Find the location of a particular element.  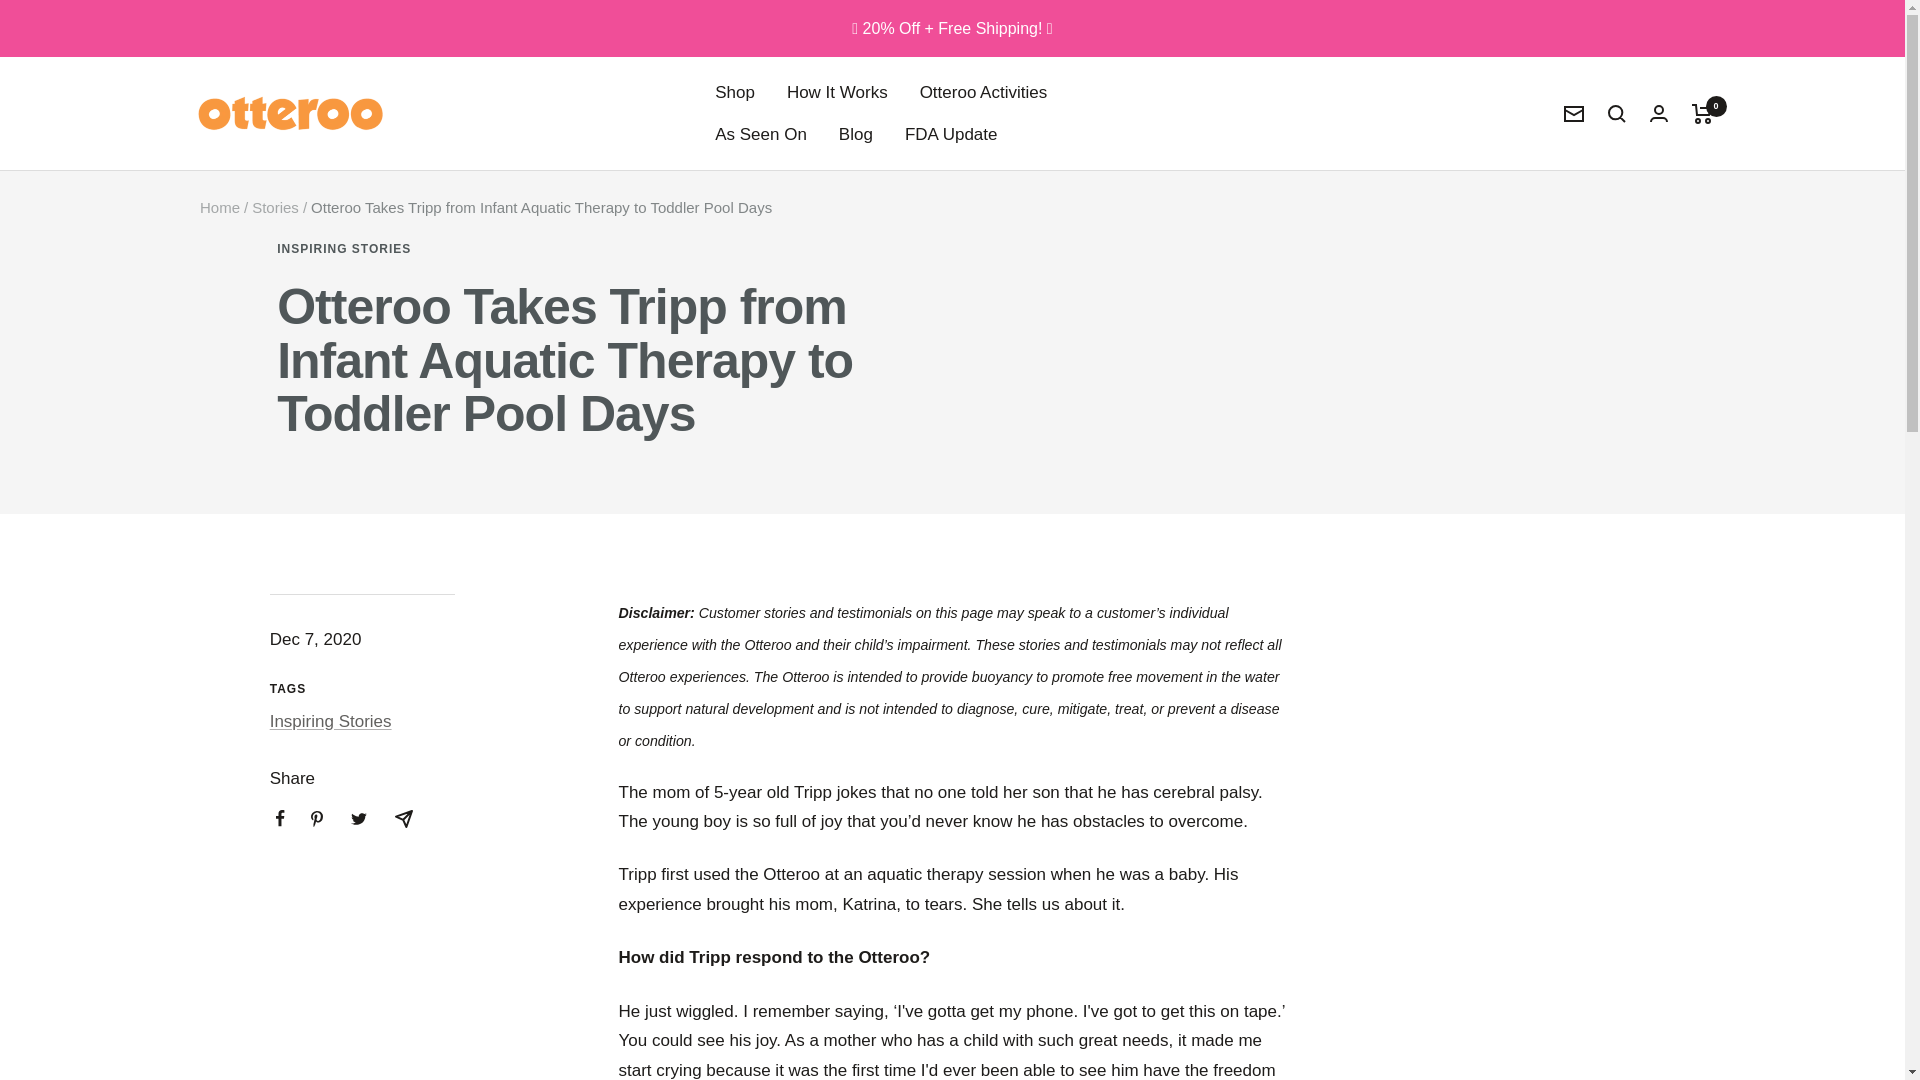

Shop is located at coordinates (734, 92).